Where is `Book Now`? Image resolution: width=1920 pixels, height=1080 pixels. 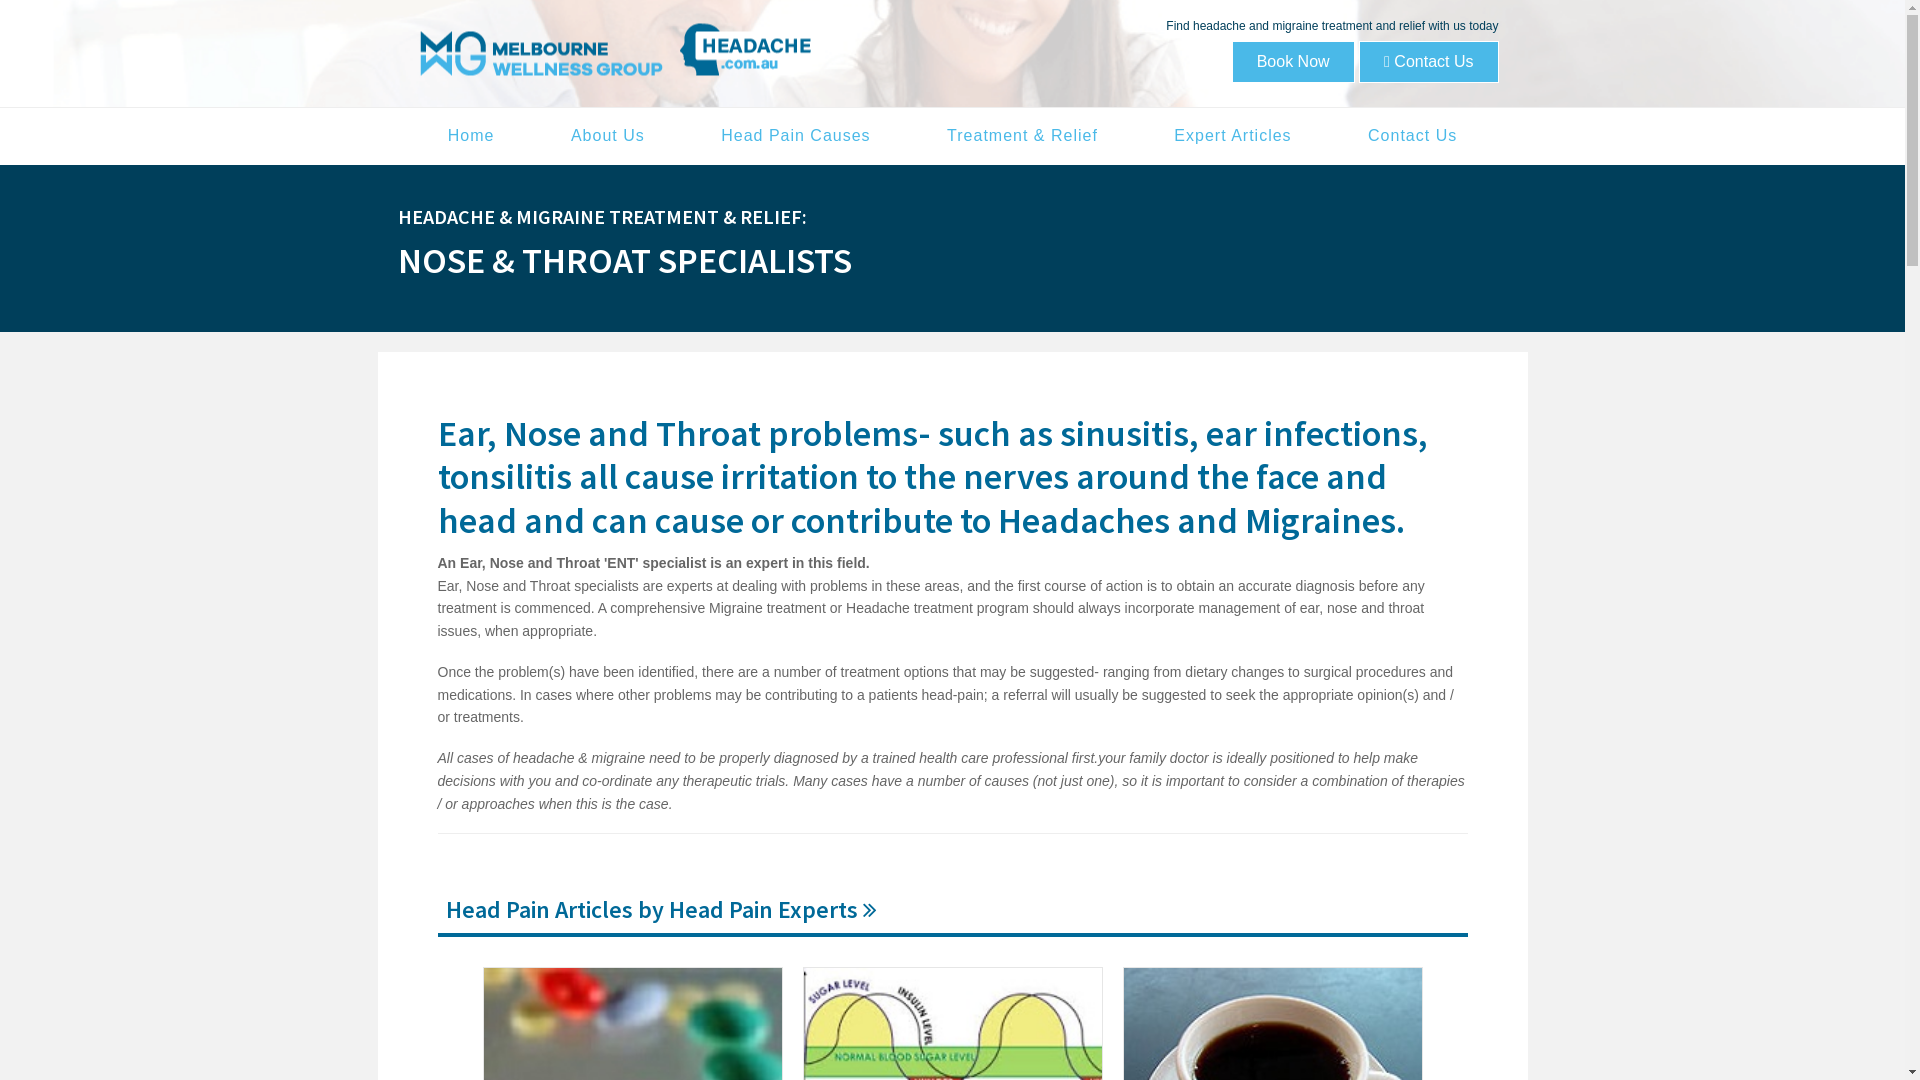
Book Now is located at coordinates (1294, 62).